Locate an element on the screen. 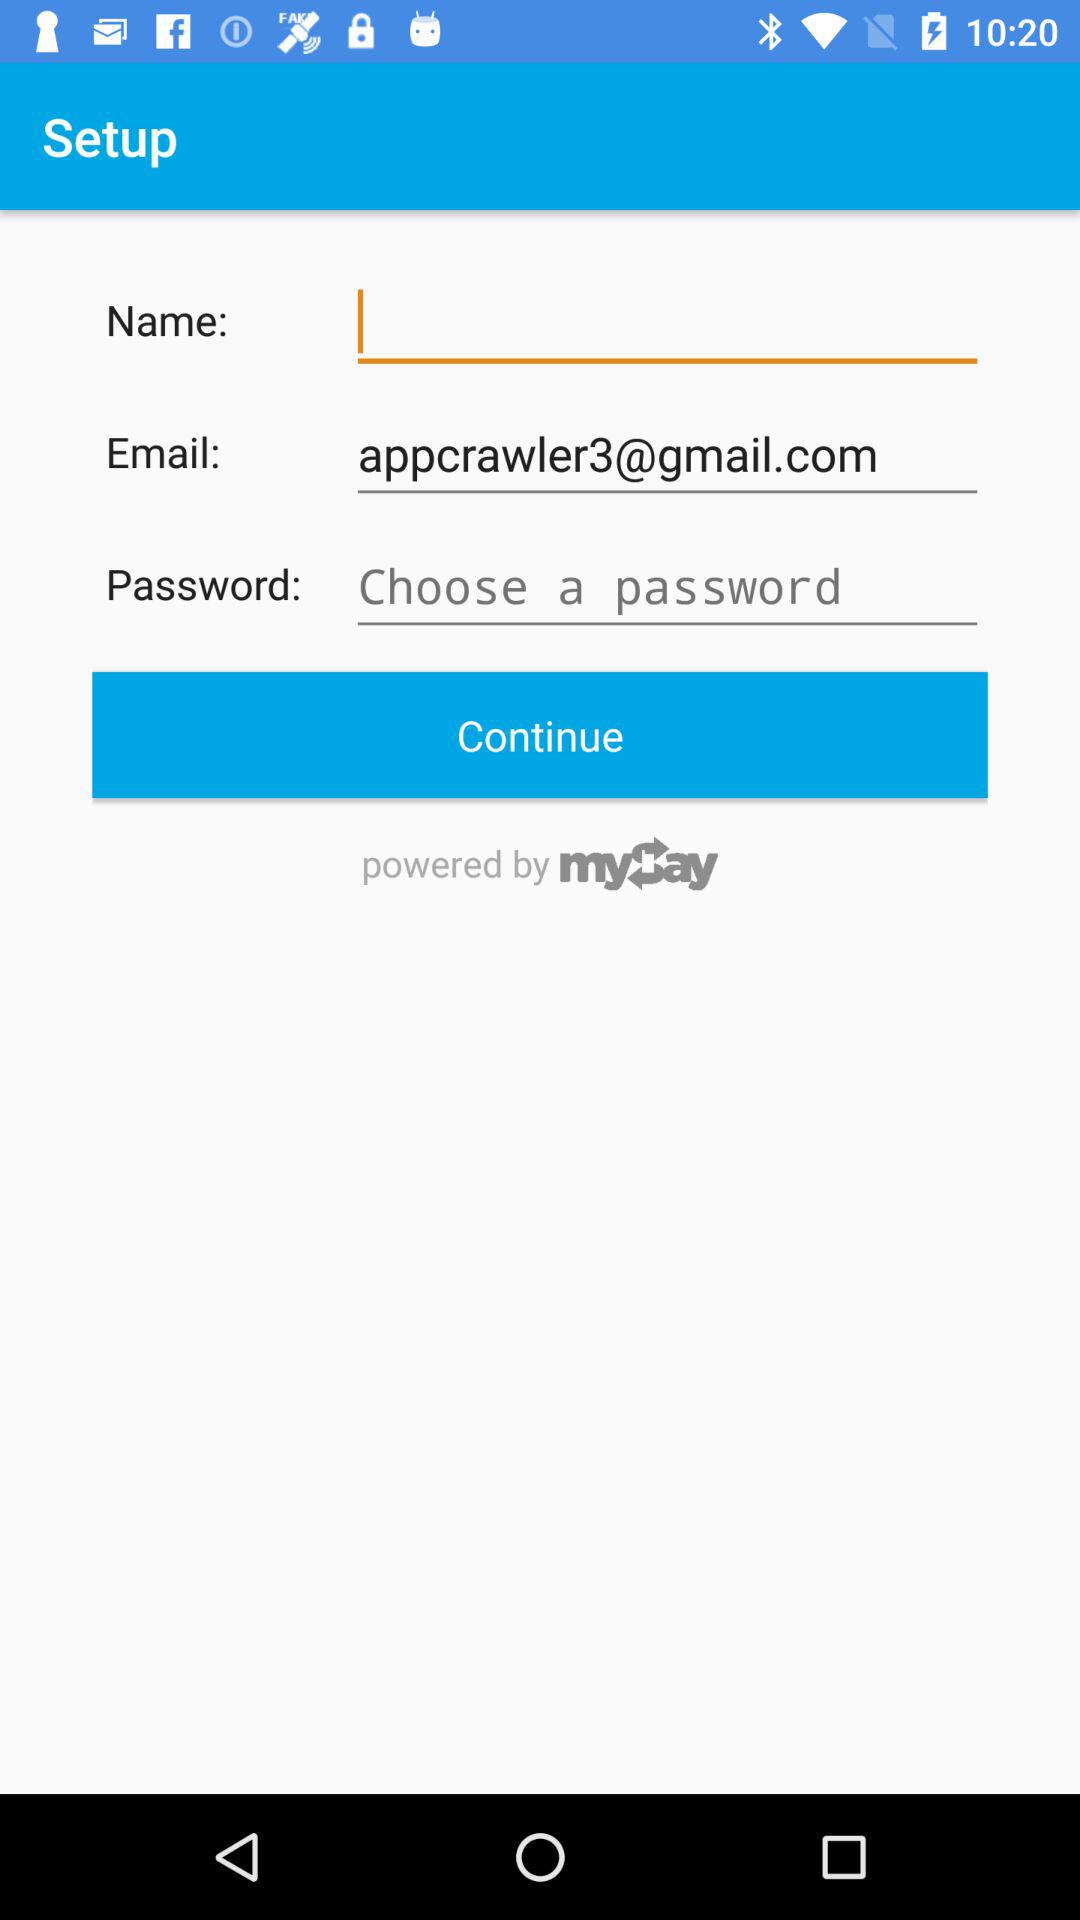 This screenshot has width=1080, height=1920. tap the icon to the right of name: item is located at coordinates (667, 322).